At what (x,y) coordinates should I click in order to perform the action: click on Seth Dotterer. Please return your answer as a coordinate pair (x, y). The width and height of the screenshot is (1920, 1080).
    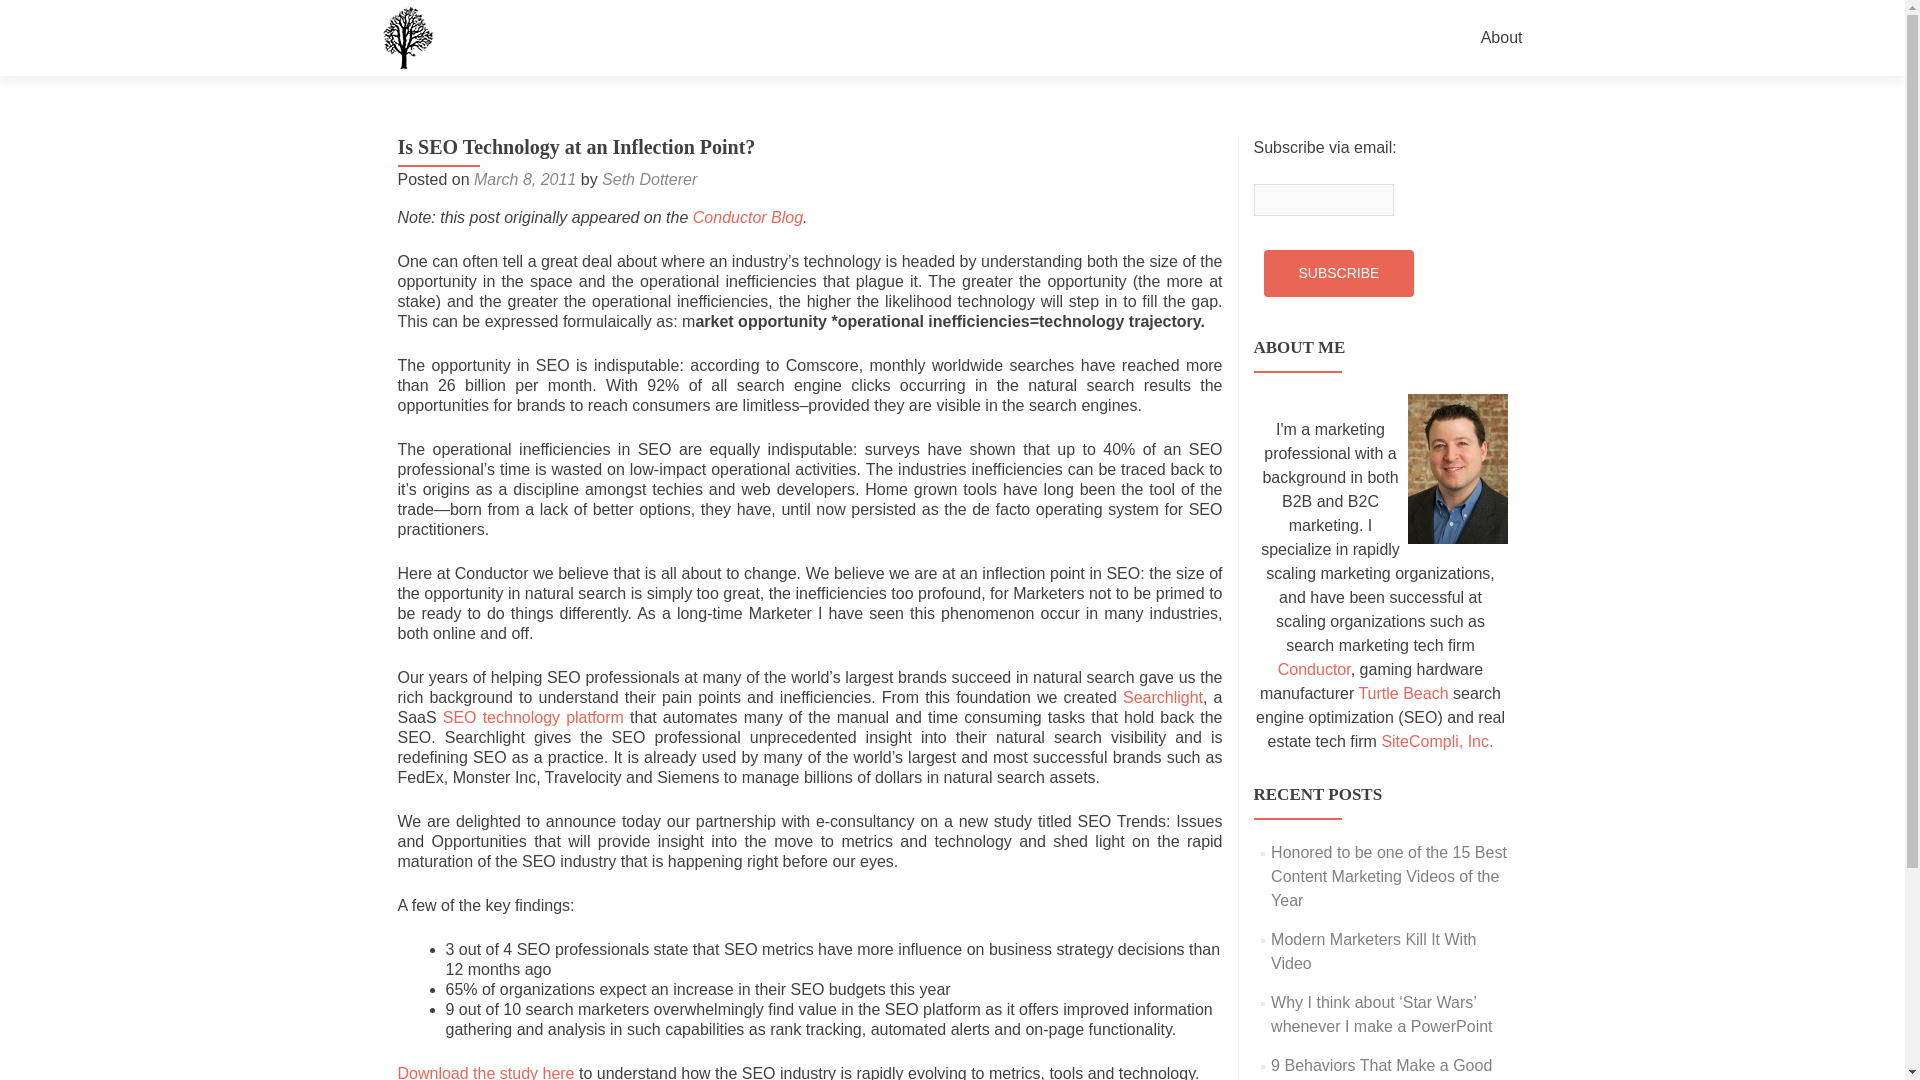
    Looking at the image, I should click on (649, 178).